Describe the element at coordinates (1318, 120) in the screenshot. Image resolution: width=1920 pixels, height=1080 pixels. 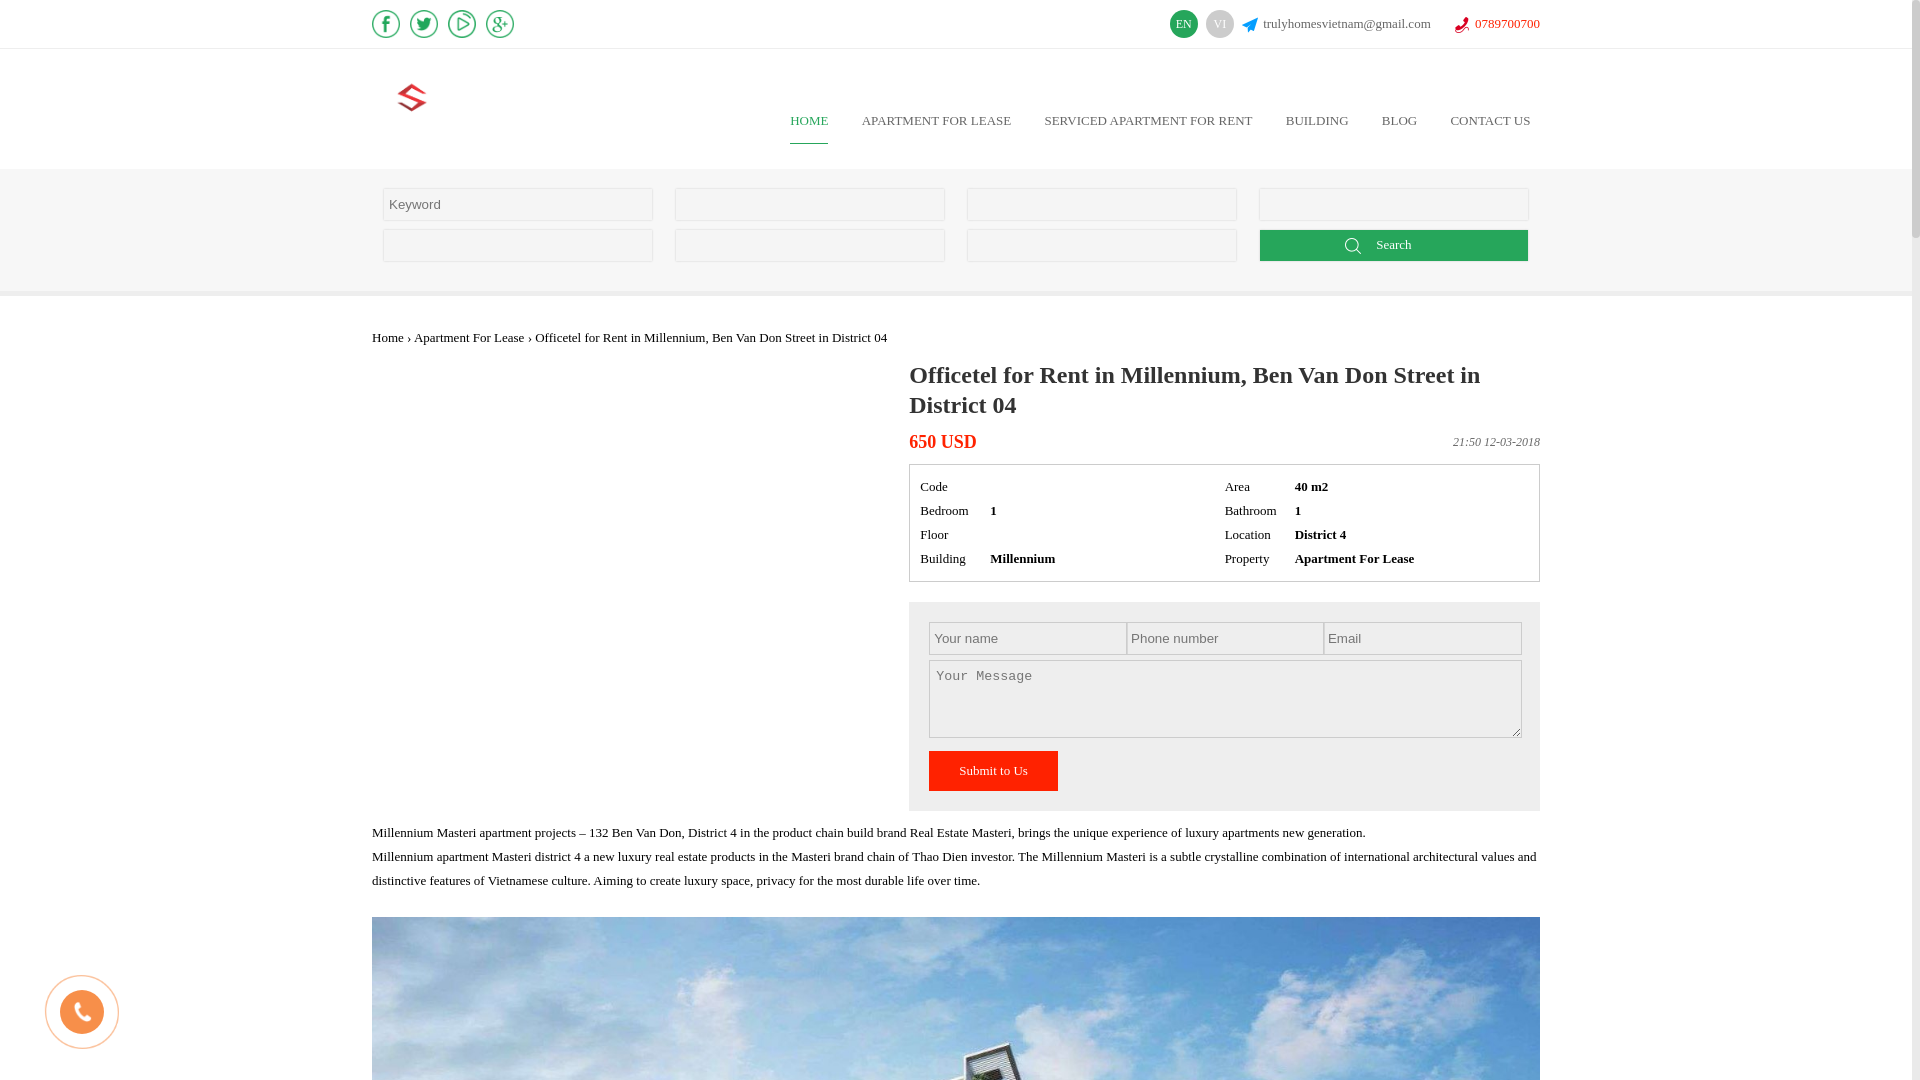
I see `BUILDING` at that location.